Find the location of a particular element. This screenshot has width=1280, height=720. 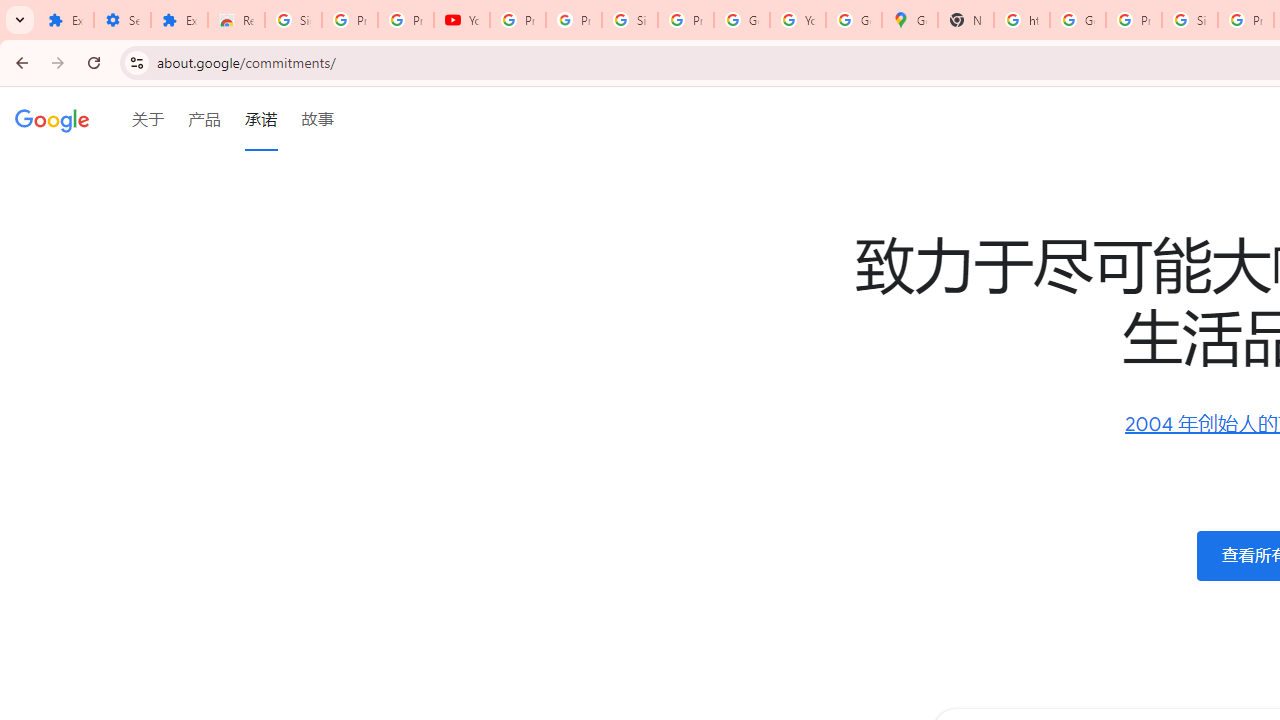

Extensions is located at coordinates (65, 20).